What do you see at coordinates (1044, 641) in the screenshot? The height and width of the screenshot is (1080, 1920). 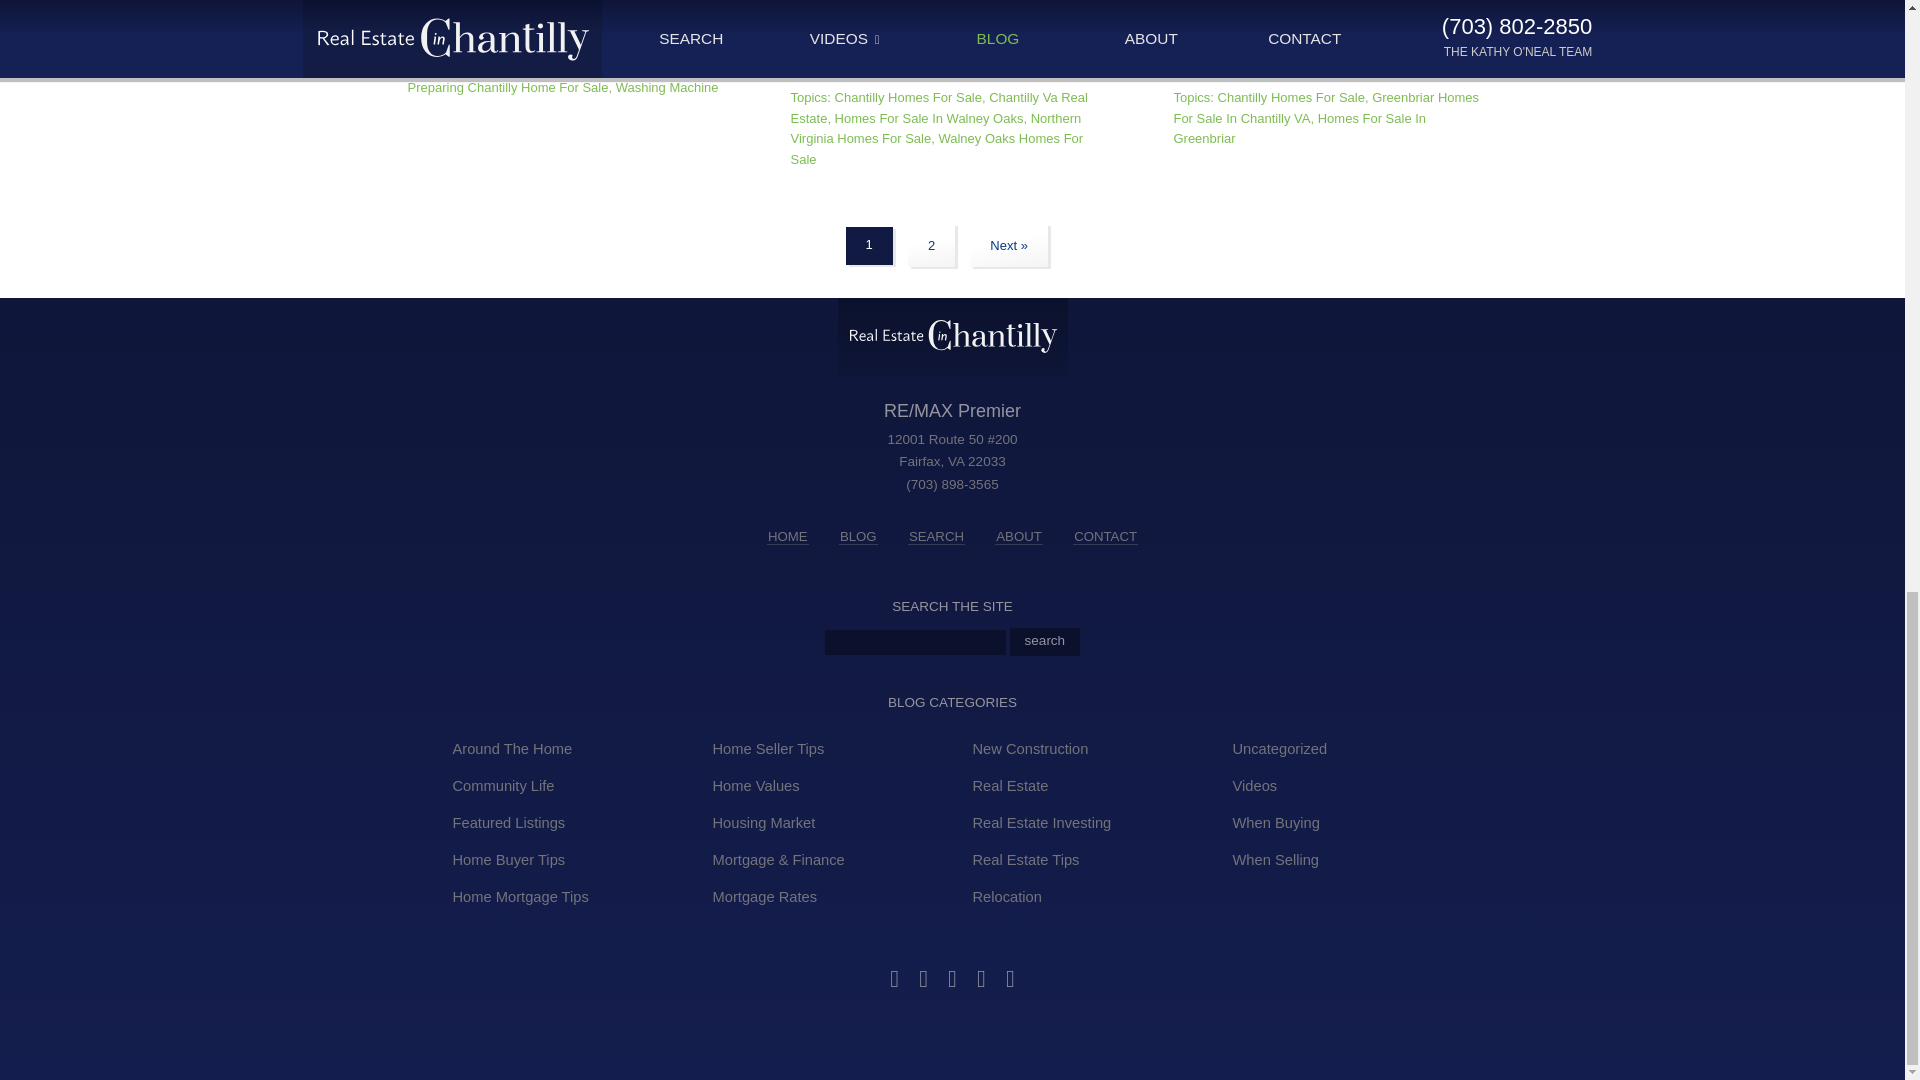 I see `Search` at bounding box center [1044, 641].